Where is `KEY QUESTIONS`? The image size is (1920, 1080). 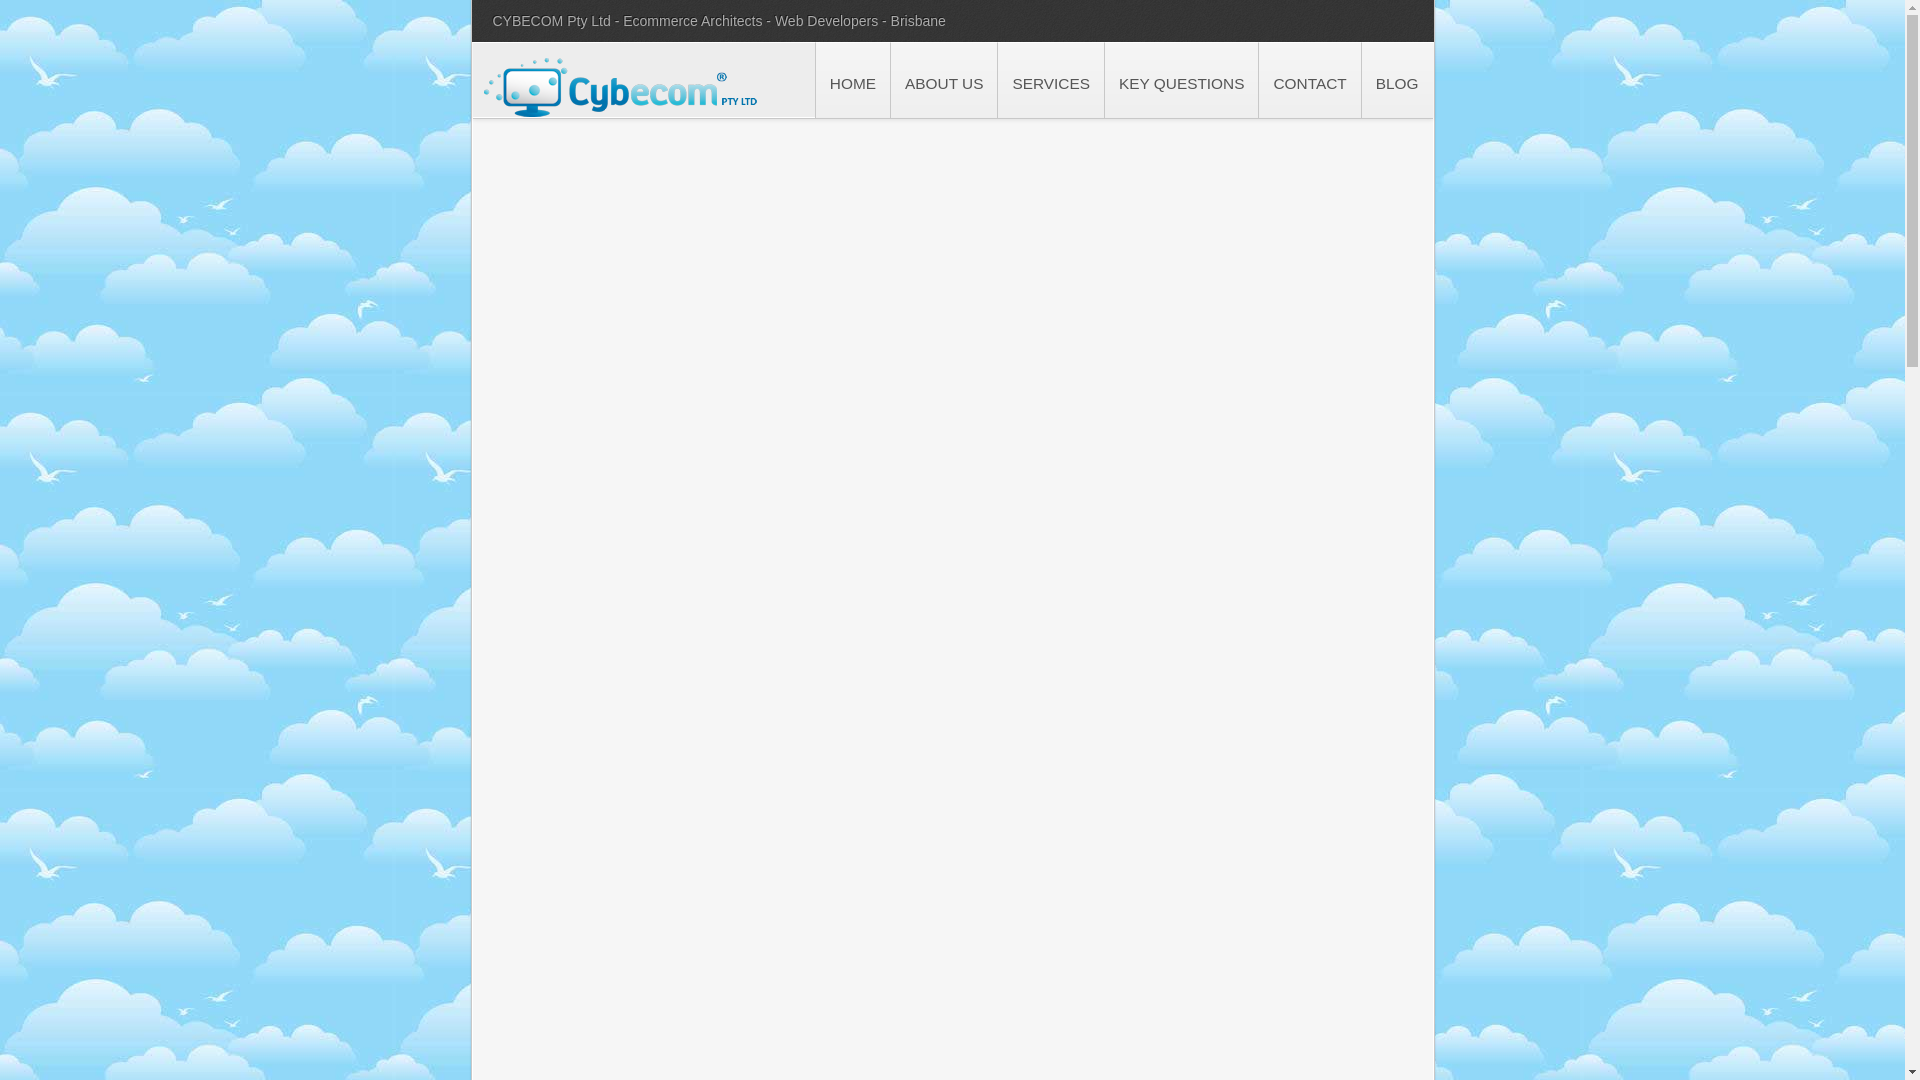
KEY QUESTIONS is located at coordinates (1181, 80).